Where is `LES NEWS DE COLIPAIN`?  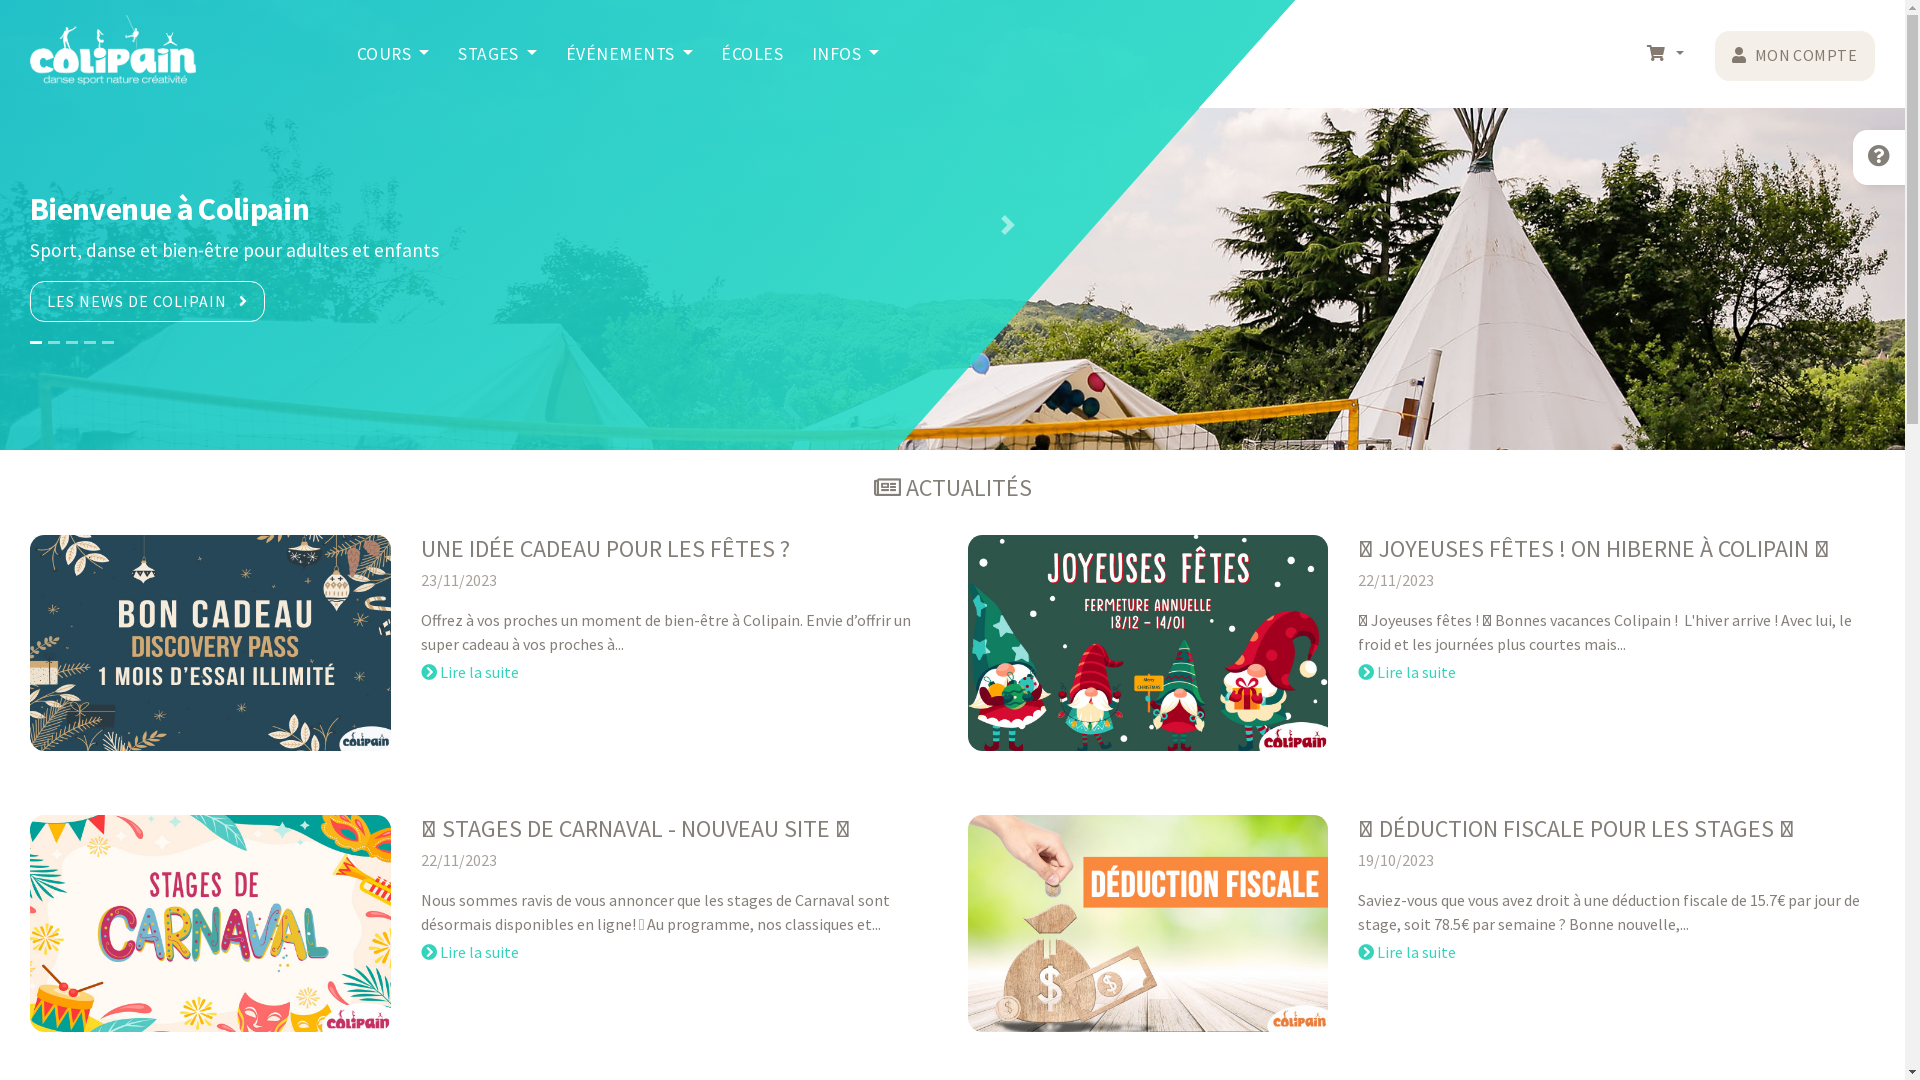 LES NEWS DE COLIPAIN is located at coordinates (148, 302).